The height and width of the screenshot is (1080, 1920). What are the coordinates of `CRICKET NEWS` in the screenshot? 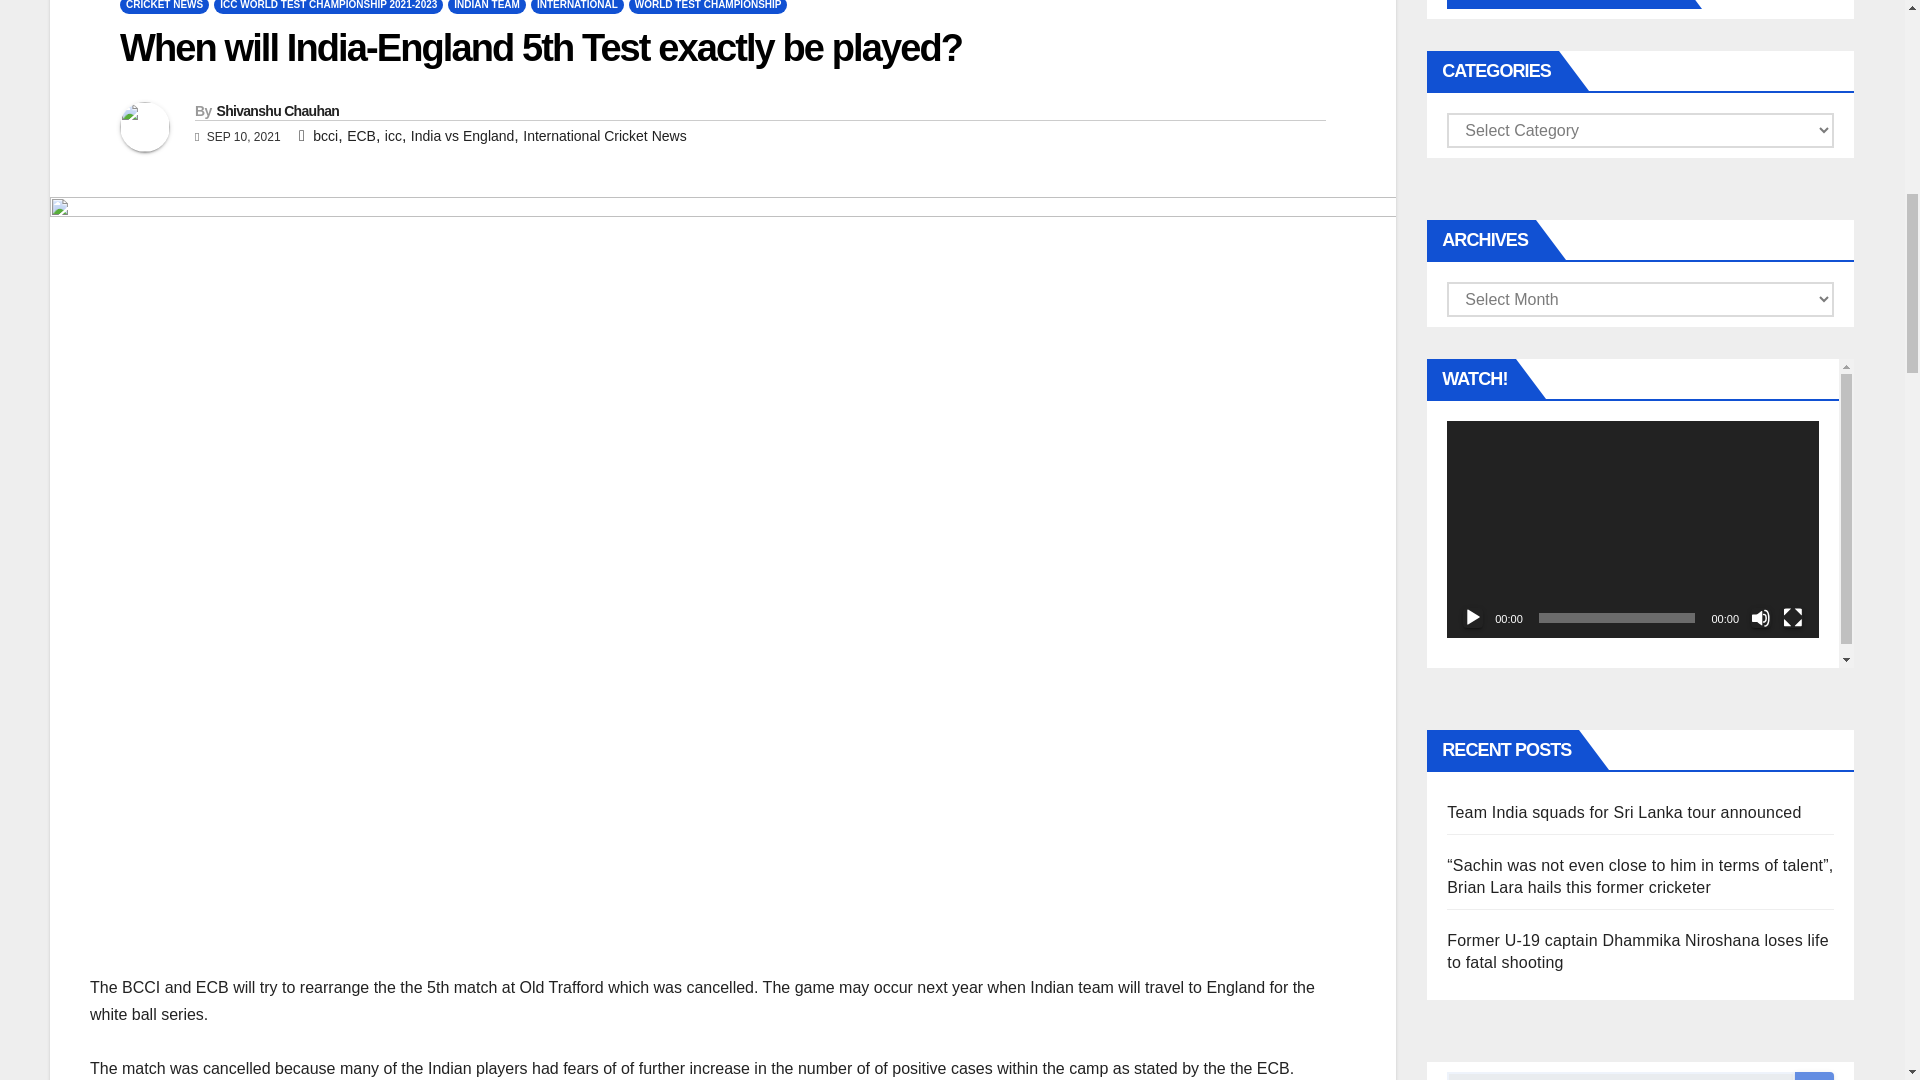 It's located at (164, 7).